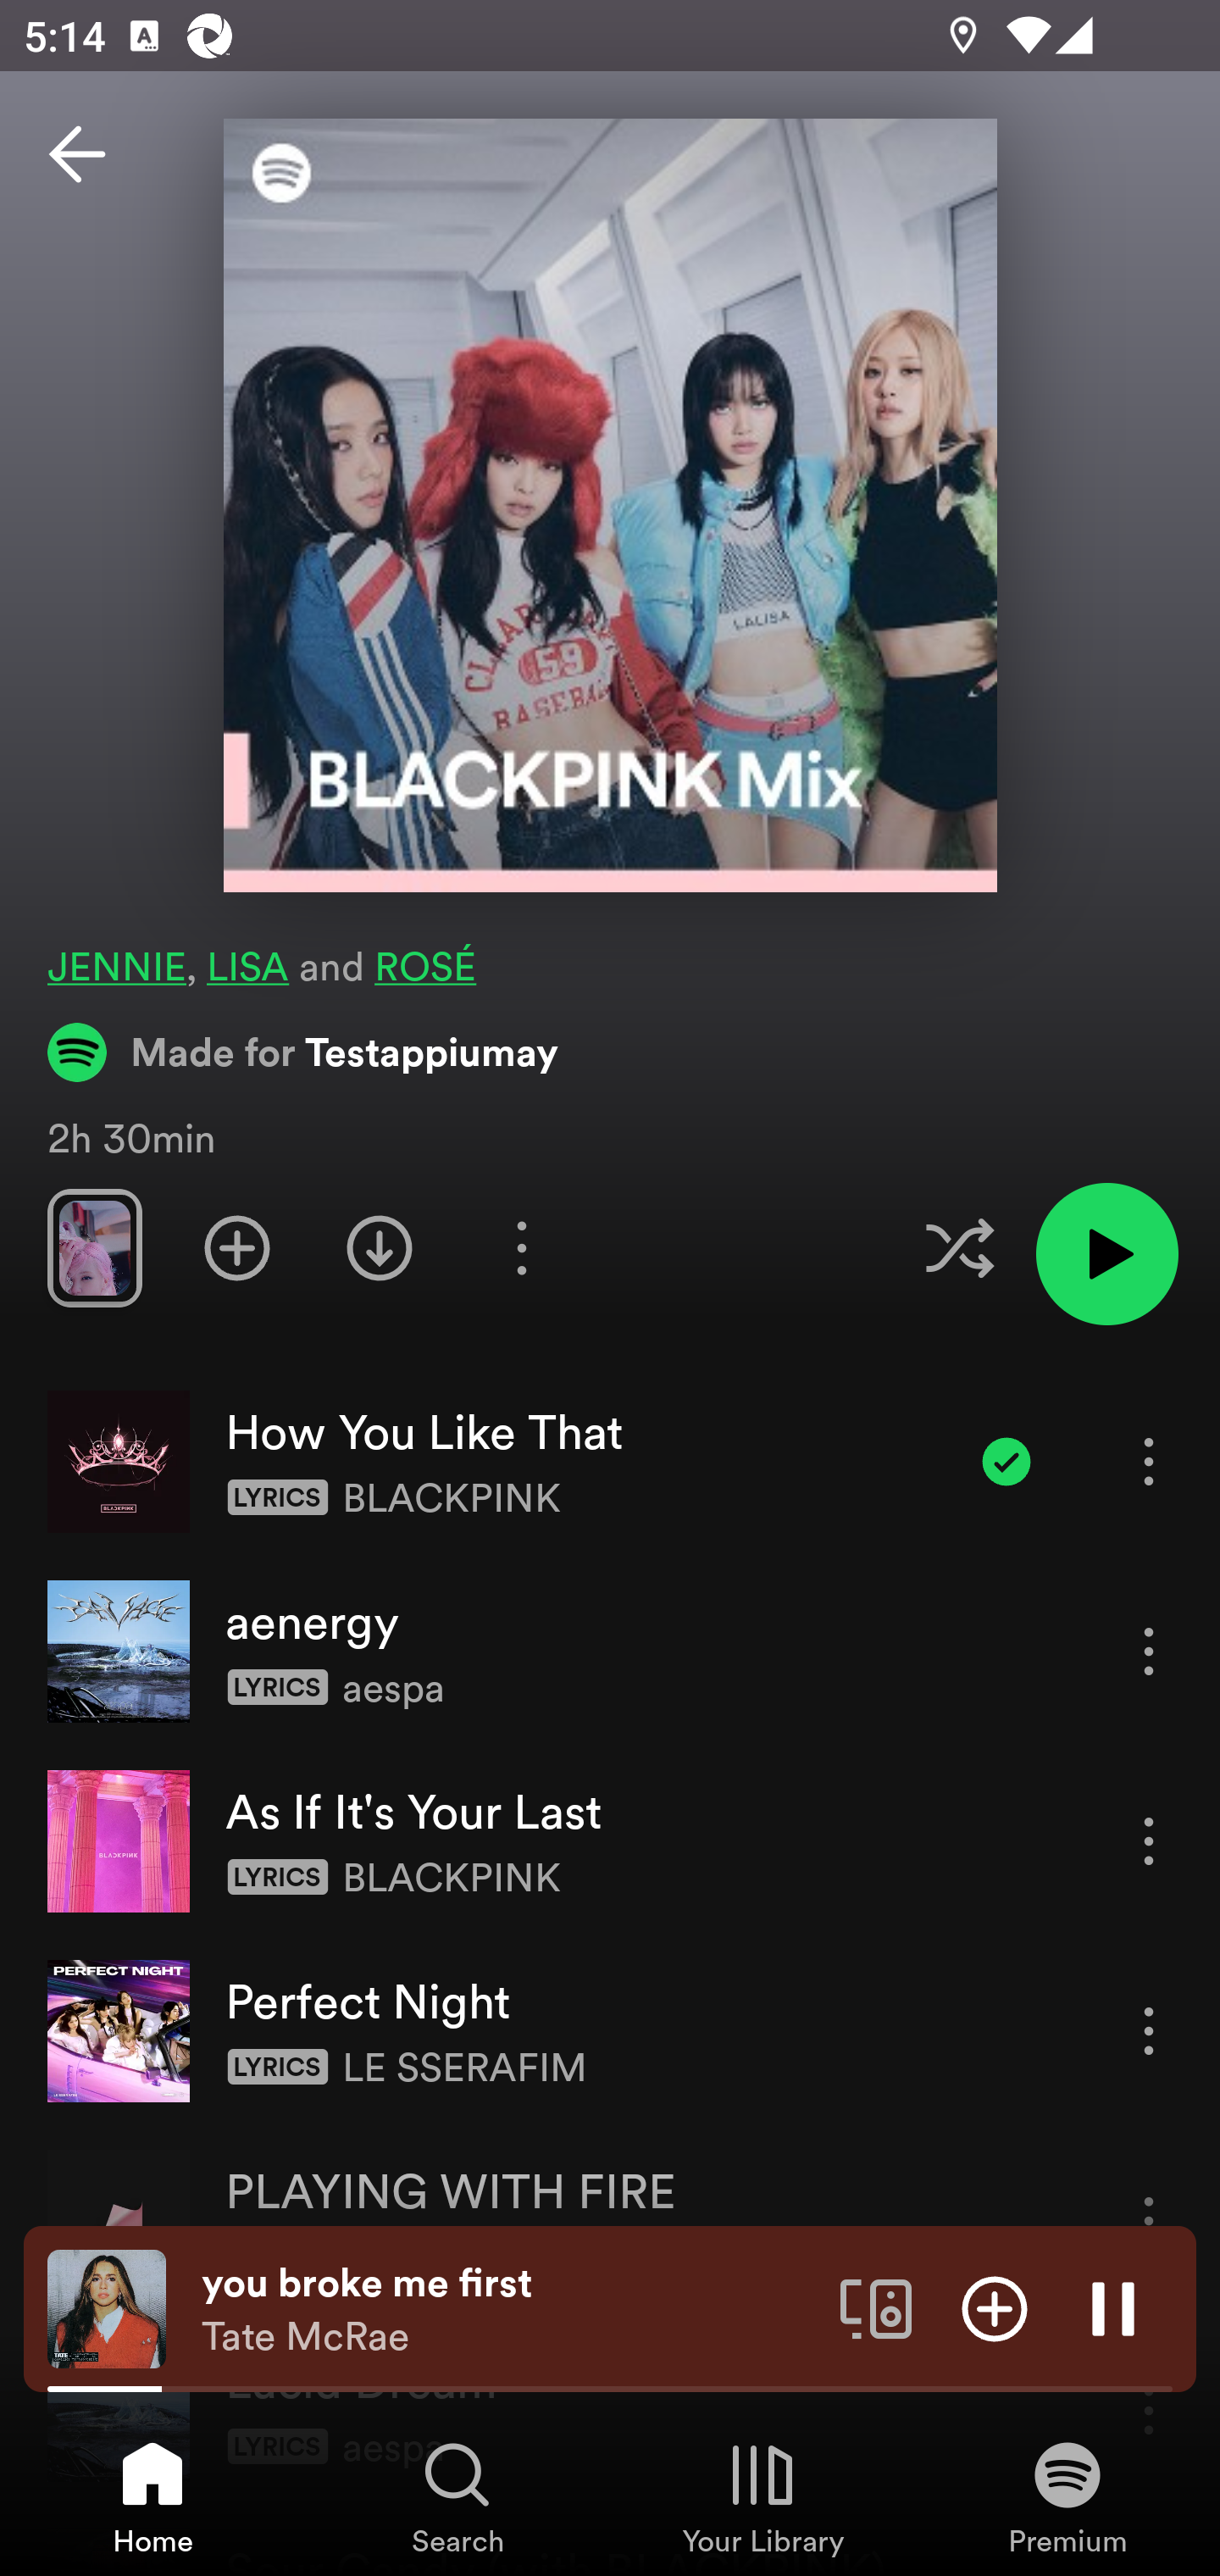  What do you see at coordinates (610, 1651) in the screenshot?
I see `aenergy More options for song aenergy Lyrics aespa` at bounding box center [610, 1651].